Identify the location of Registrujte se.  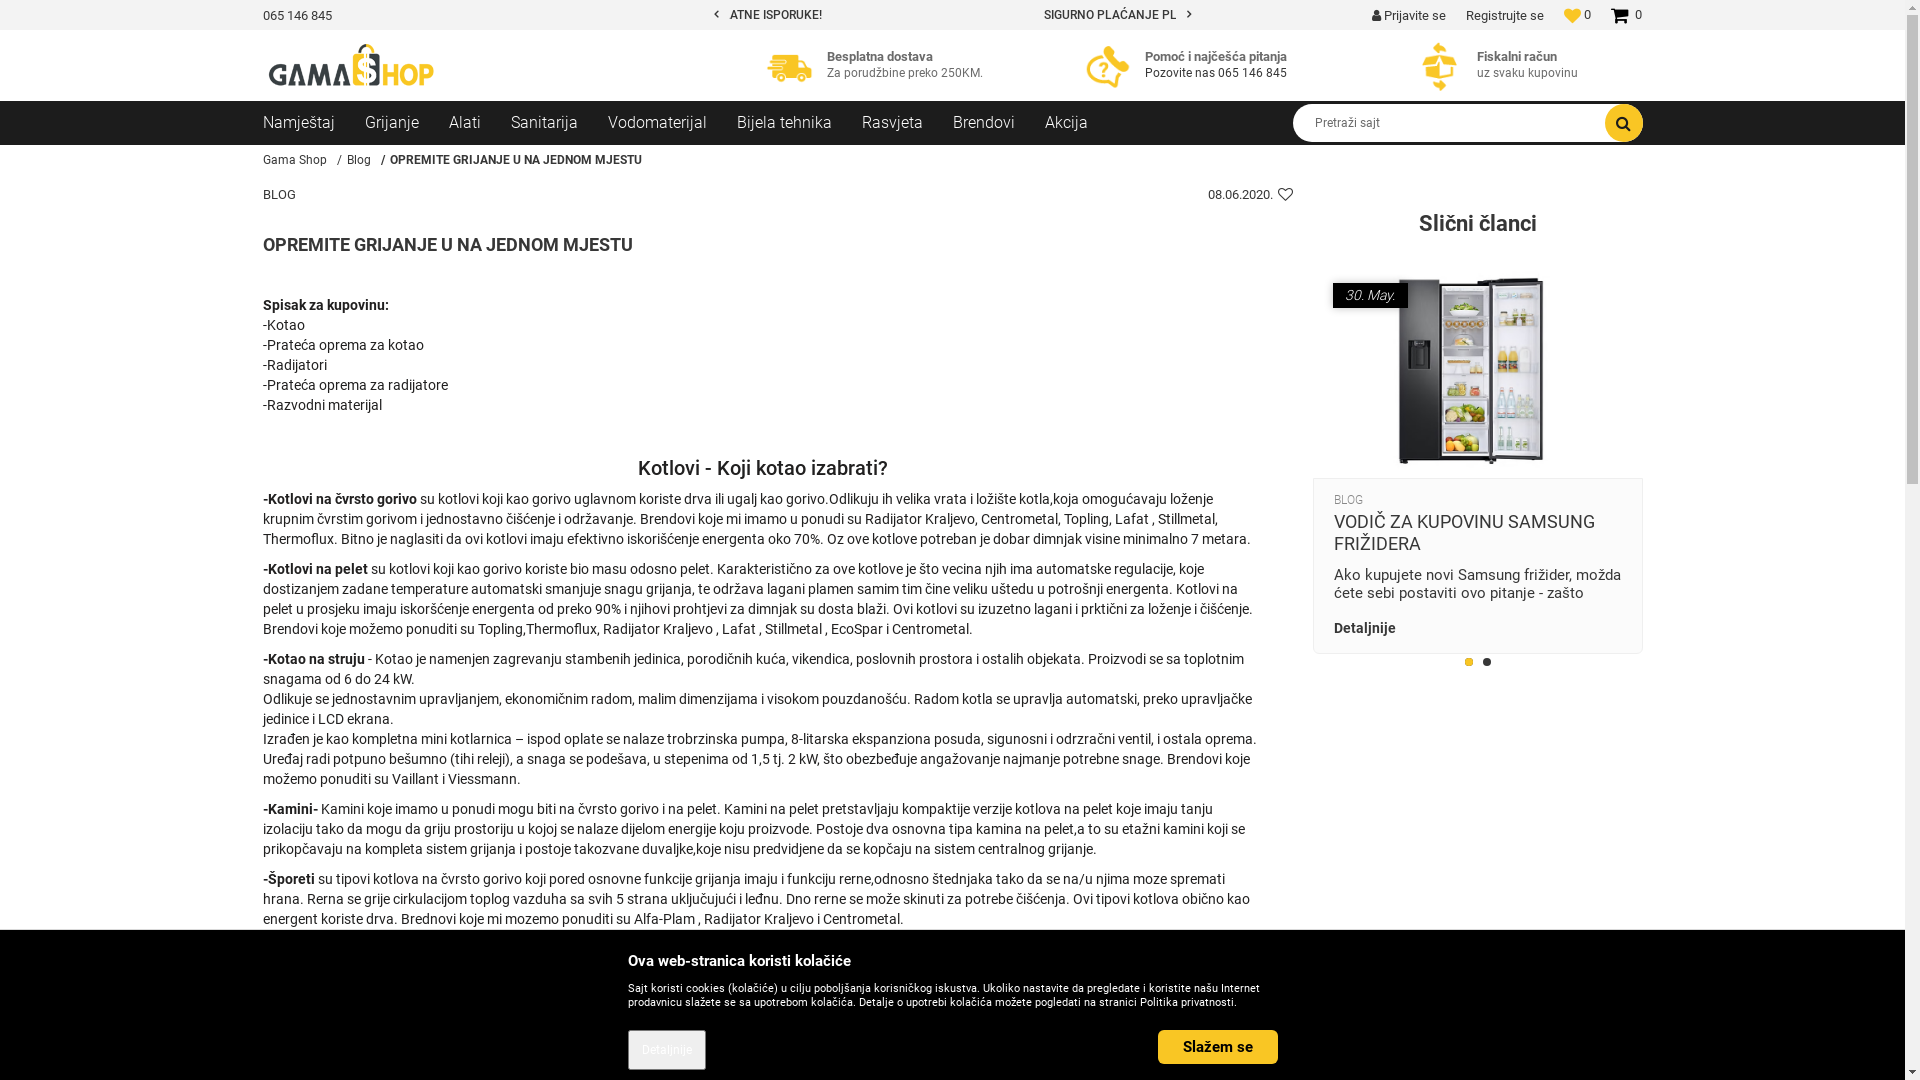
(1505, 16).